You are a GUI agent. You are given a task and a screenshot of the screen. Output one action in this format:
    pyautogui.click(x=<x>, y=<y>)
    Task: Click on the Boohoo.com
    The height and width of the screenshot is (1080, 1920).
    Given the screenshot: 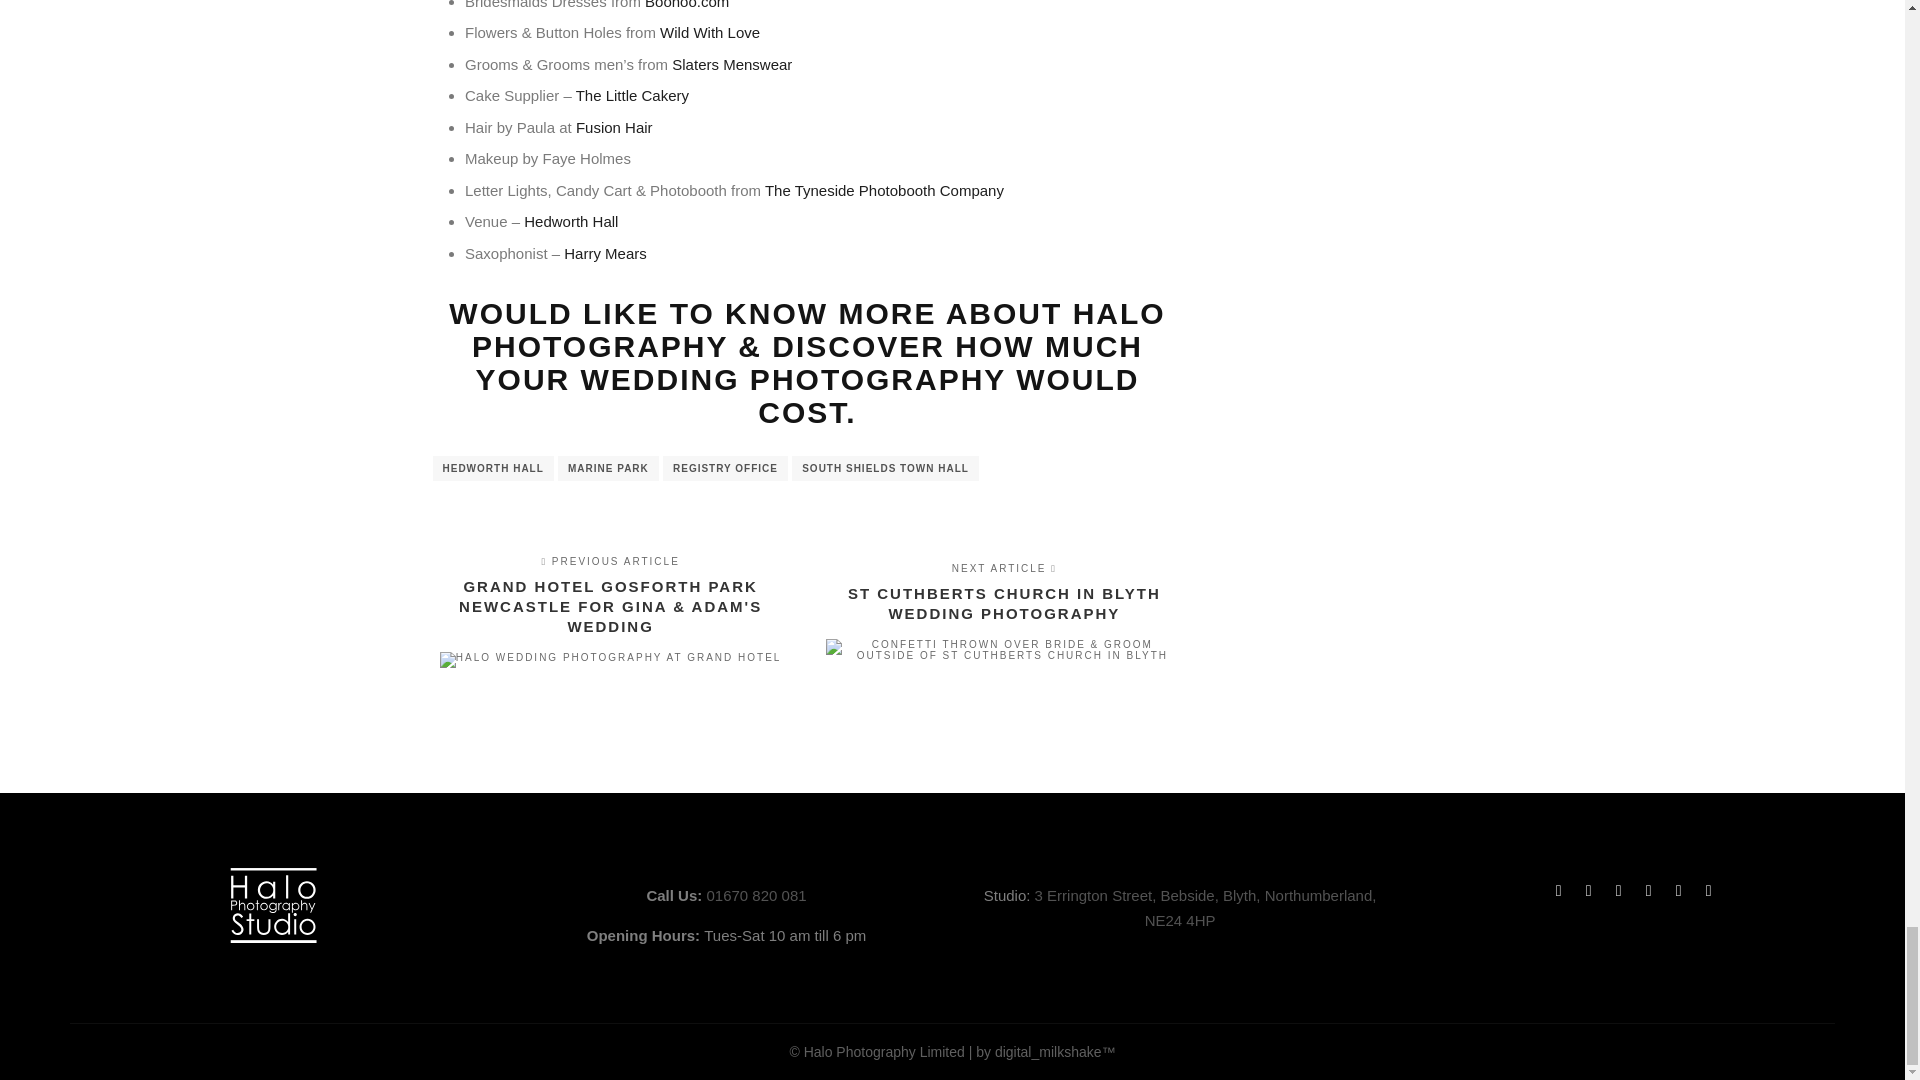 What is the action you would take?
    pyautogui.click(x=687, y=4)
    